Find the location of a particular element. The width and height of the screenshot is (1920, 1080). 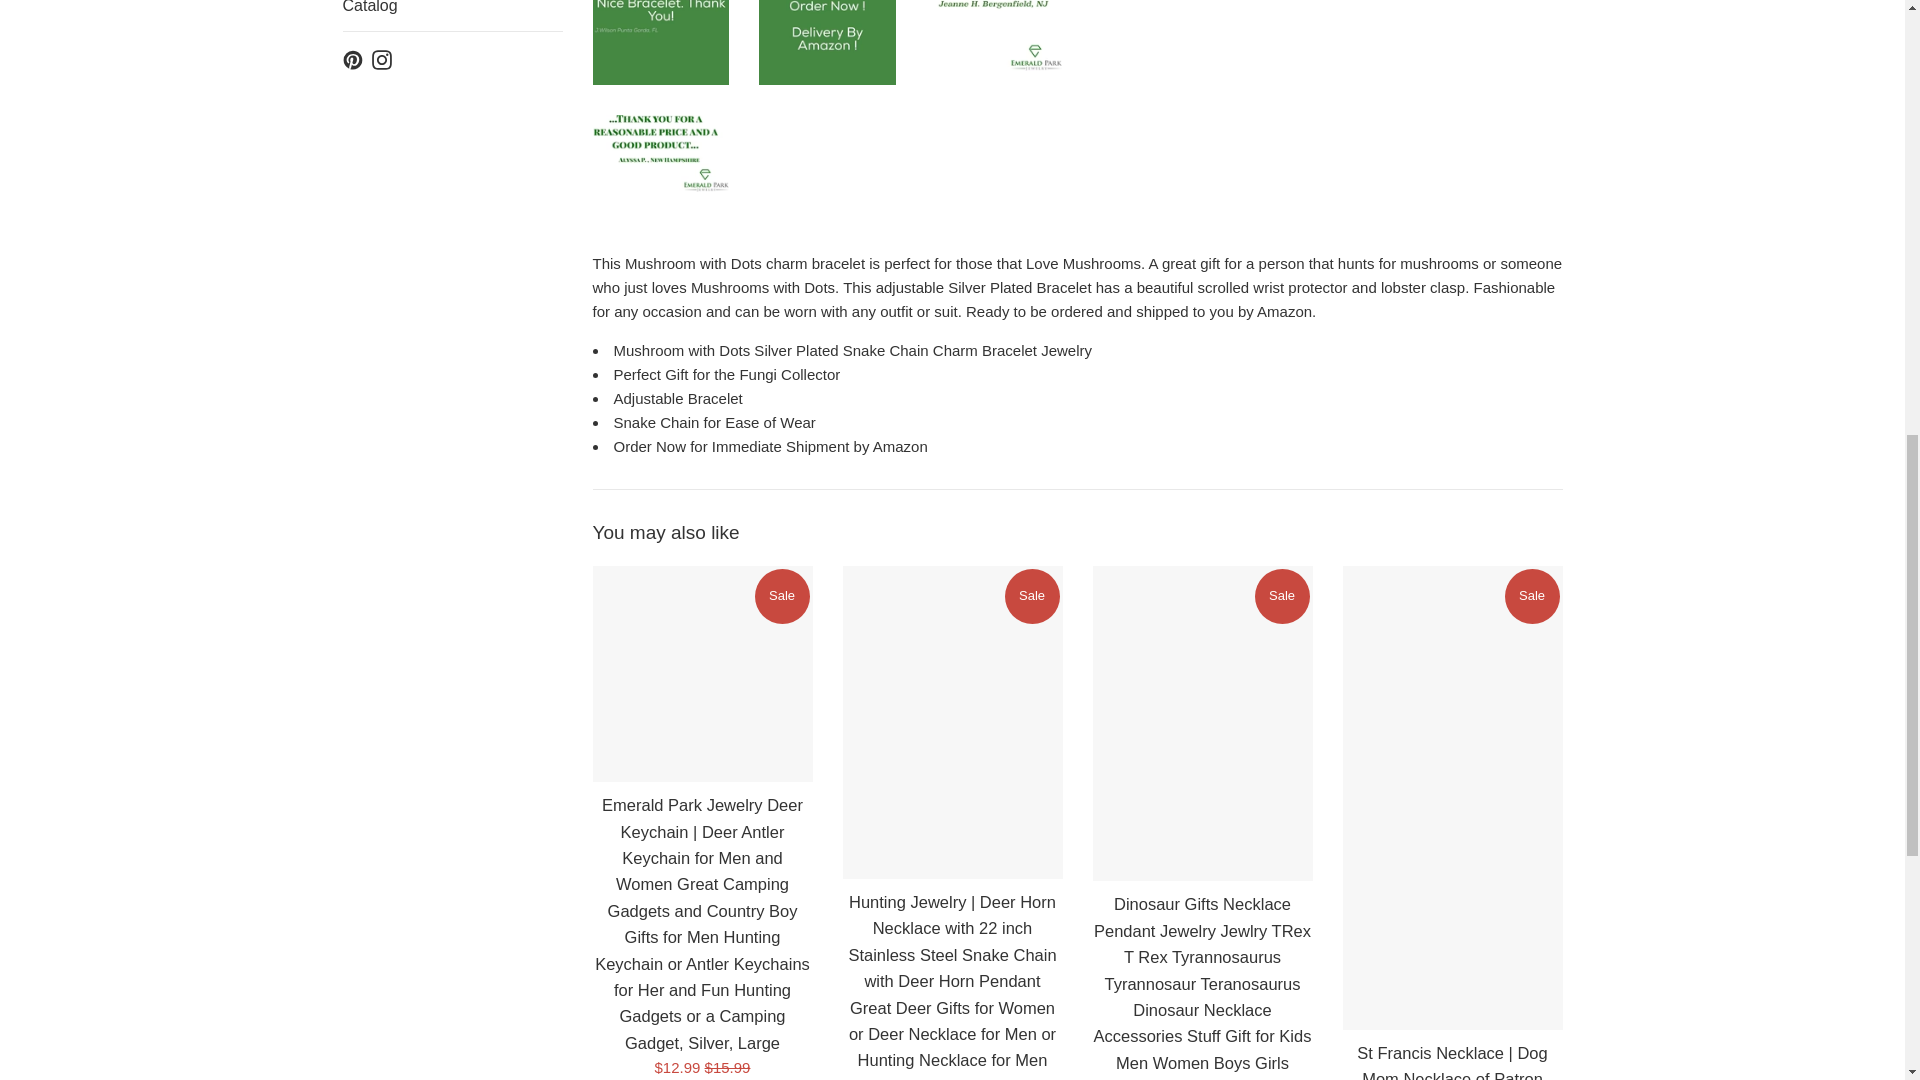

Instagram is located at coordinates (382, 338).